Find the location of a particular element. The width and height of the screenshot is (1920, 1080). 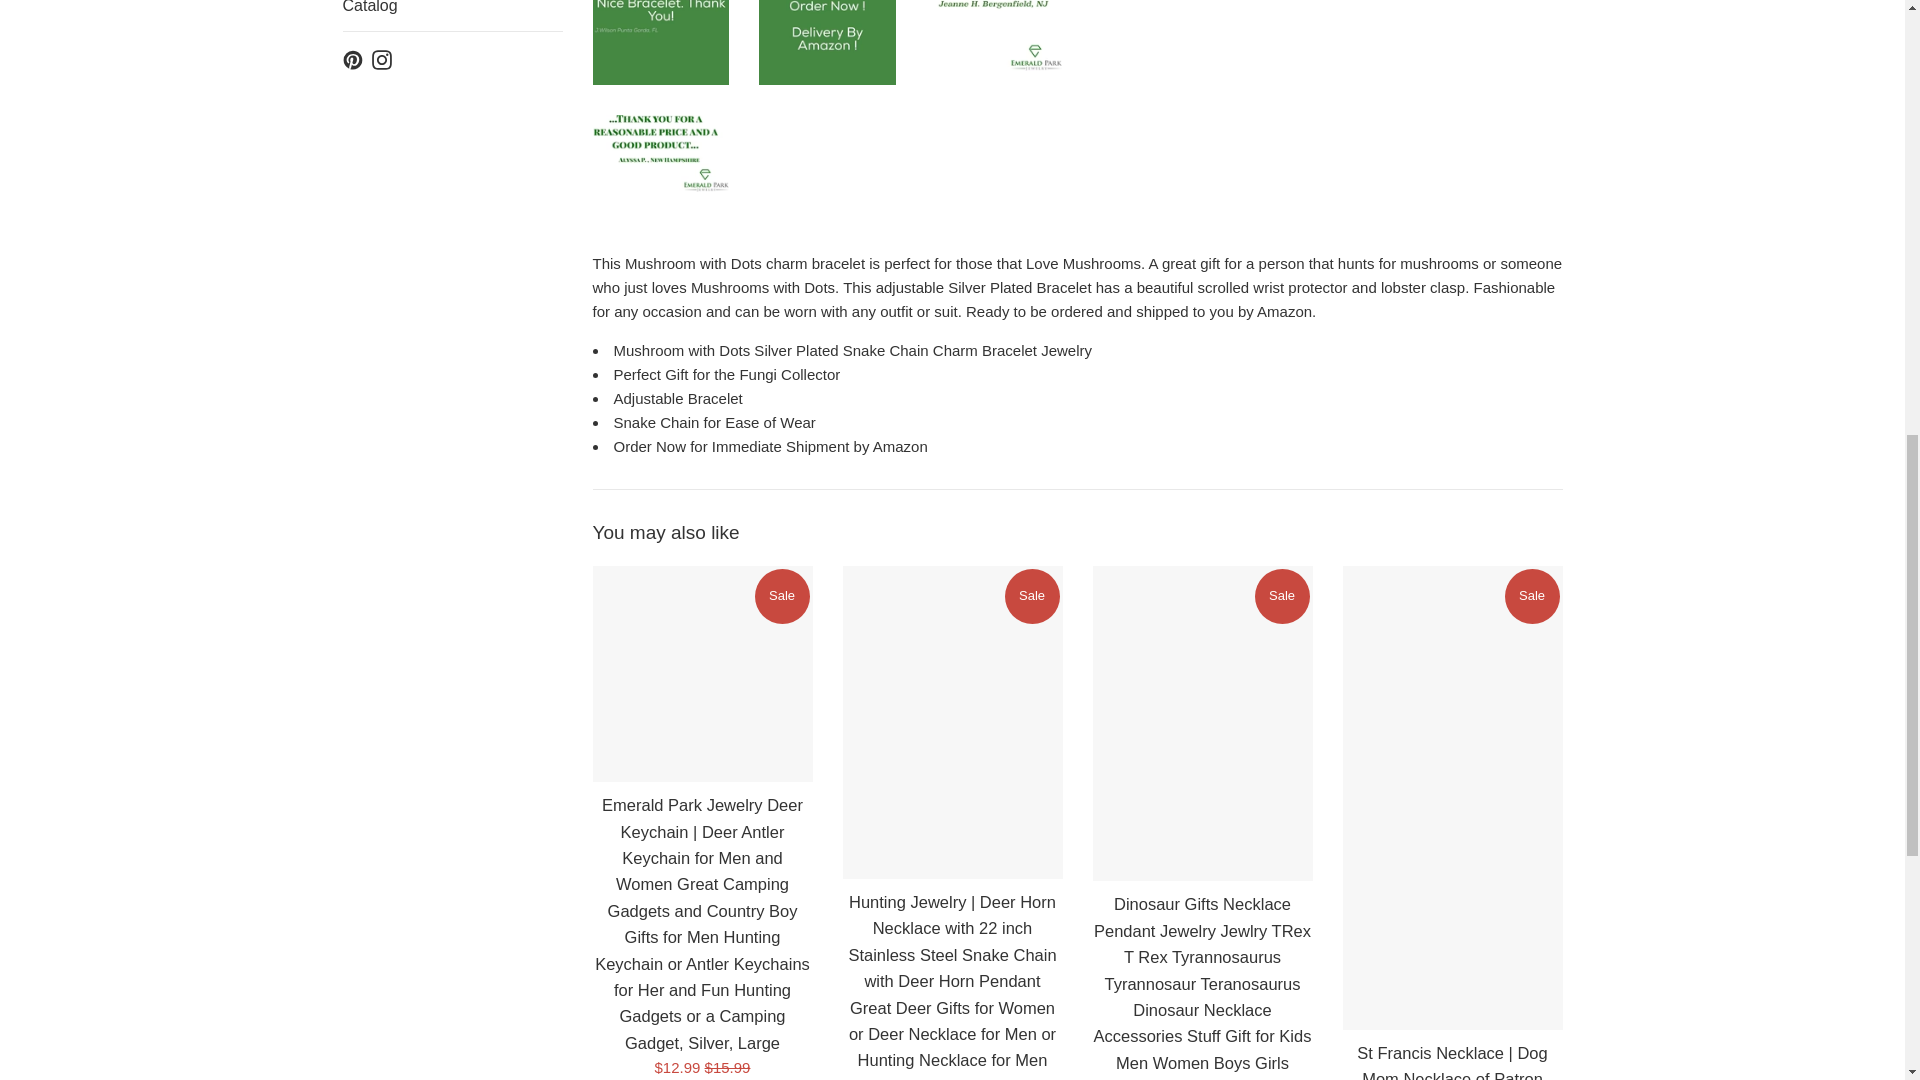

Instagram is located at coordinates (382, 338).